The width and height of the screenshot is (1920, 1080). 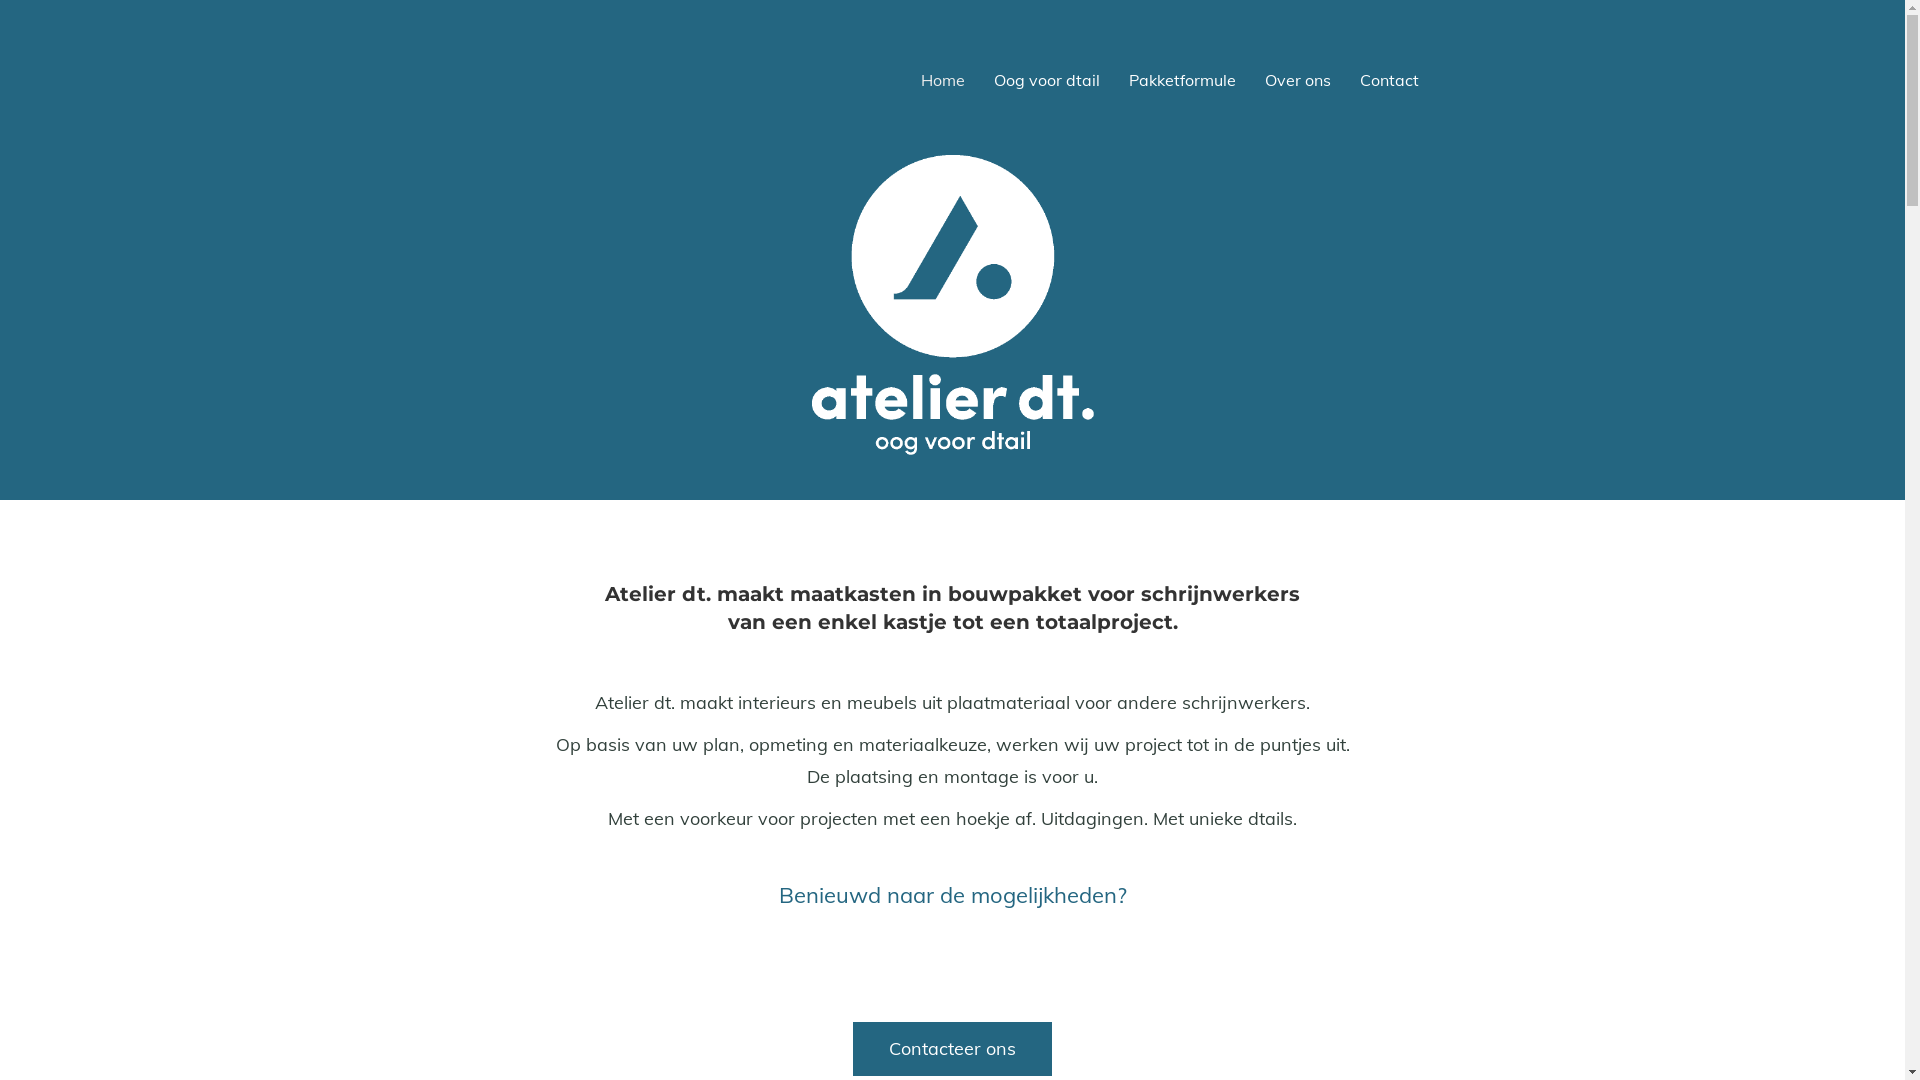 What do you see at coordinates (1297, 80) in the screenshot?
I see `Over ons` at bounding box center [1297, 80].